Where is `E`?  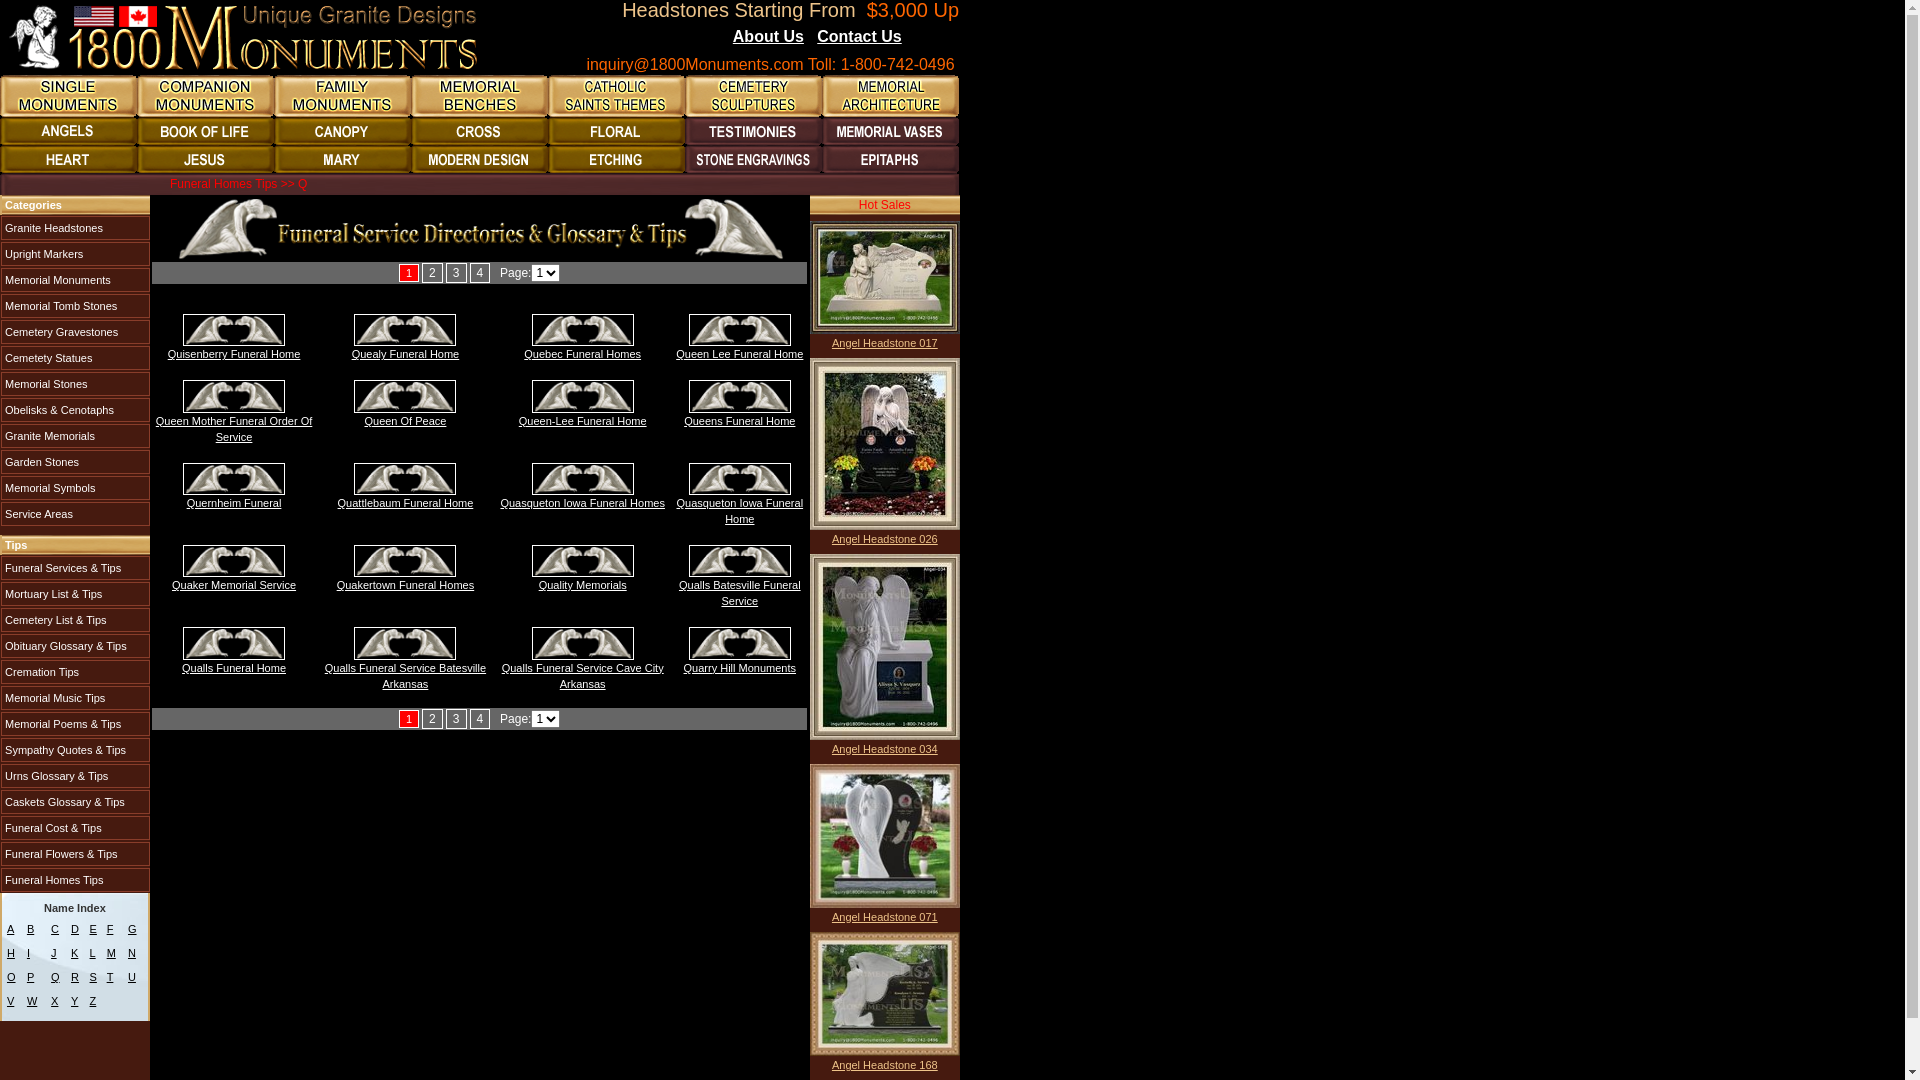 E is located at coordinates (94, 929).